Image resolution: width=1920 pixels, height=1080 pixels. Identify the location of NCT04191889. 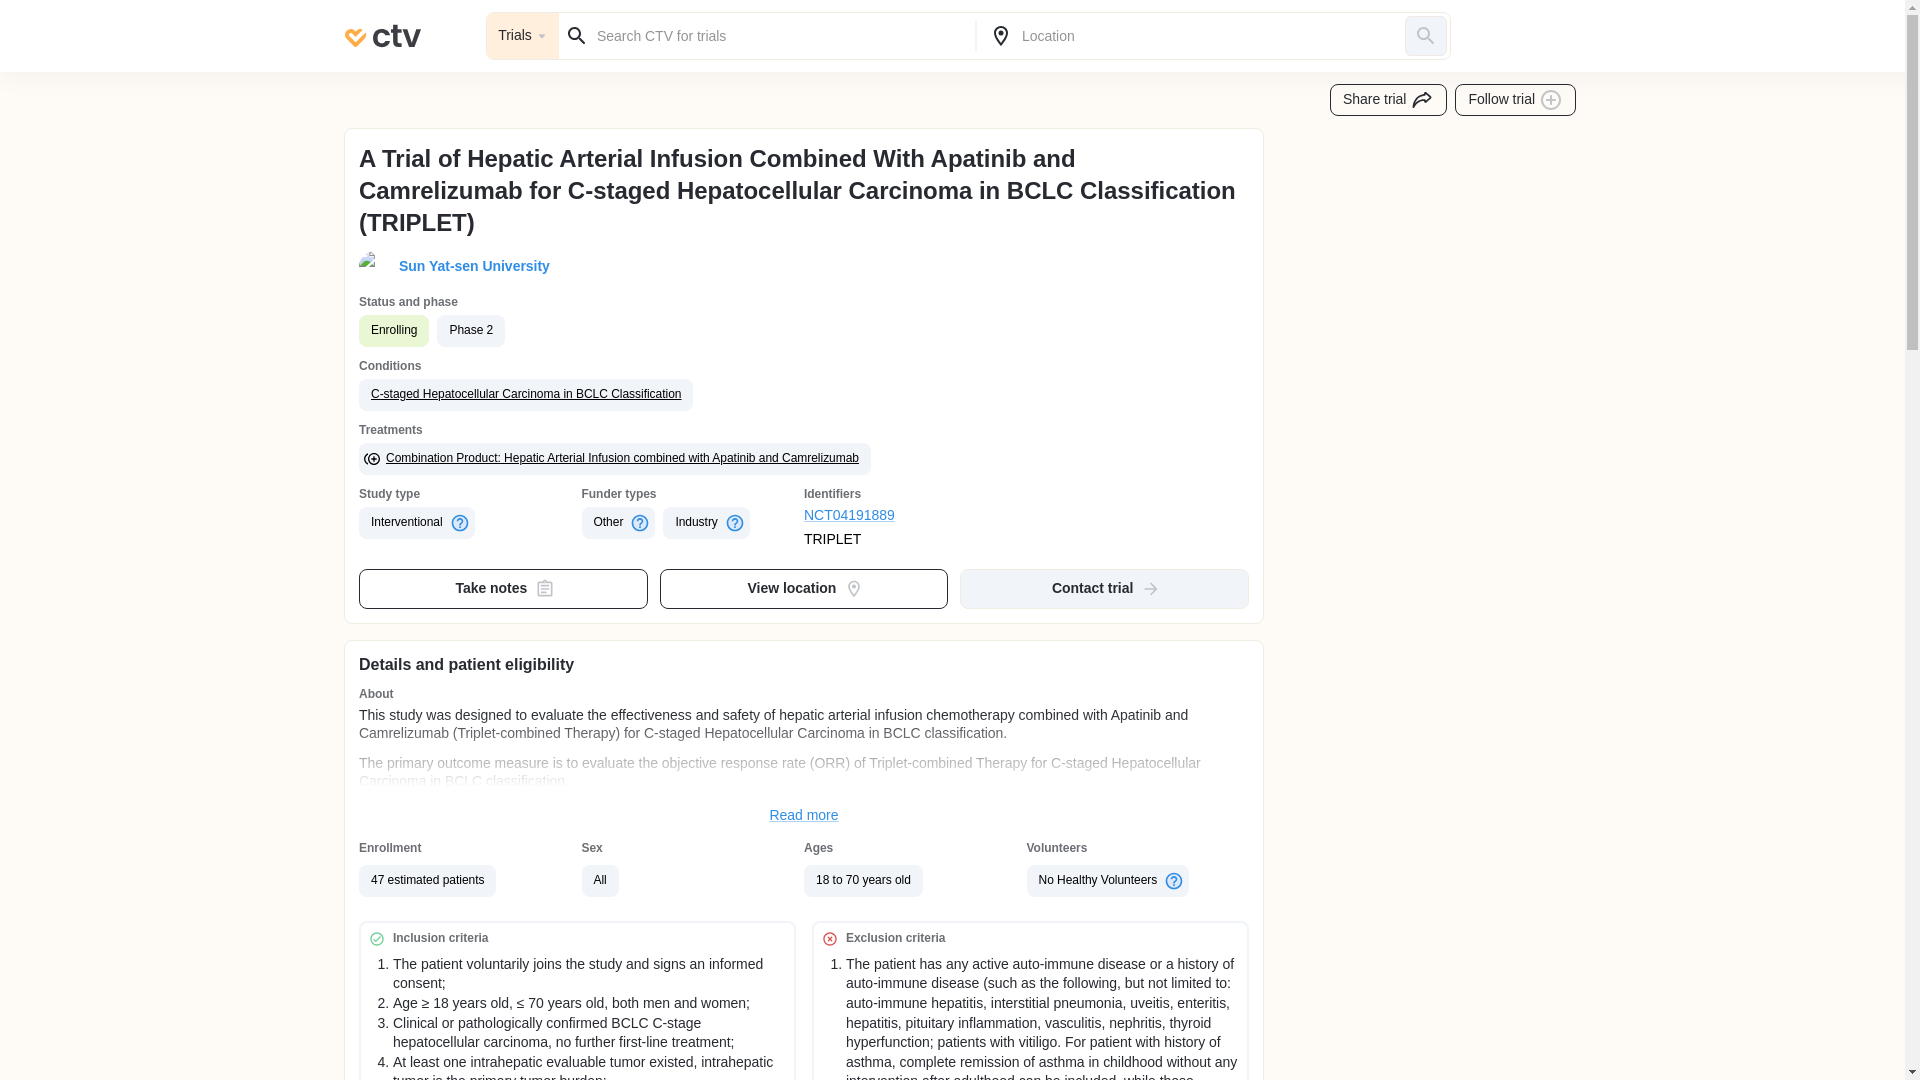
(916, 515).